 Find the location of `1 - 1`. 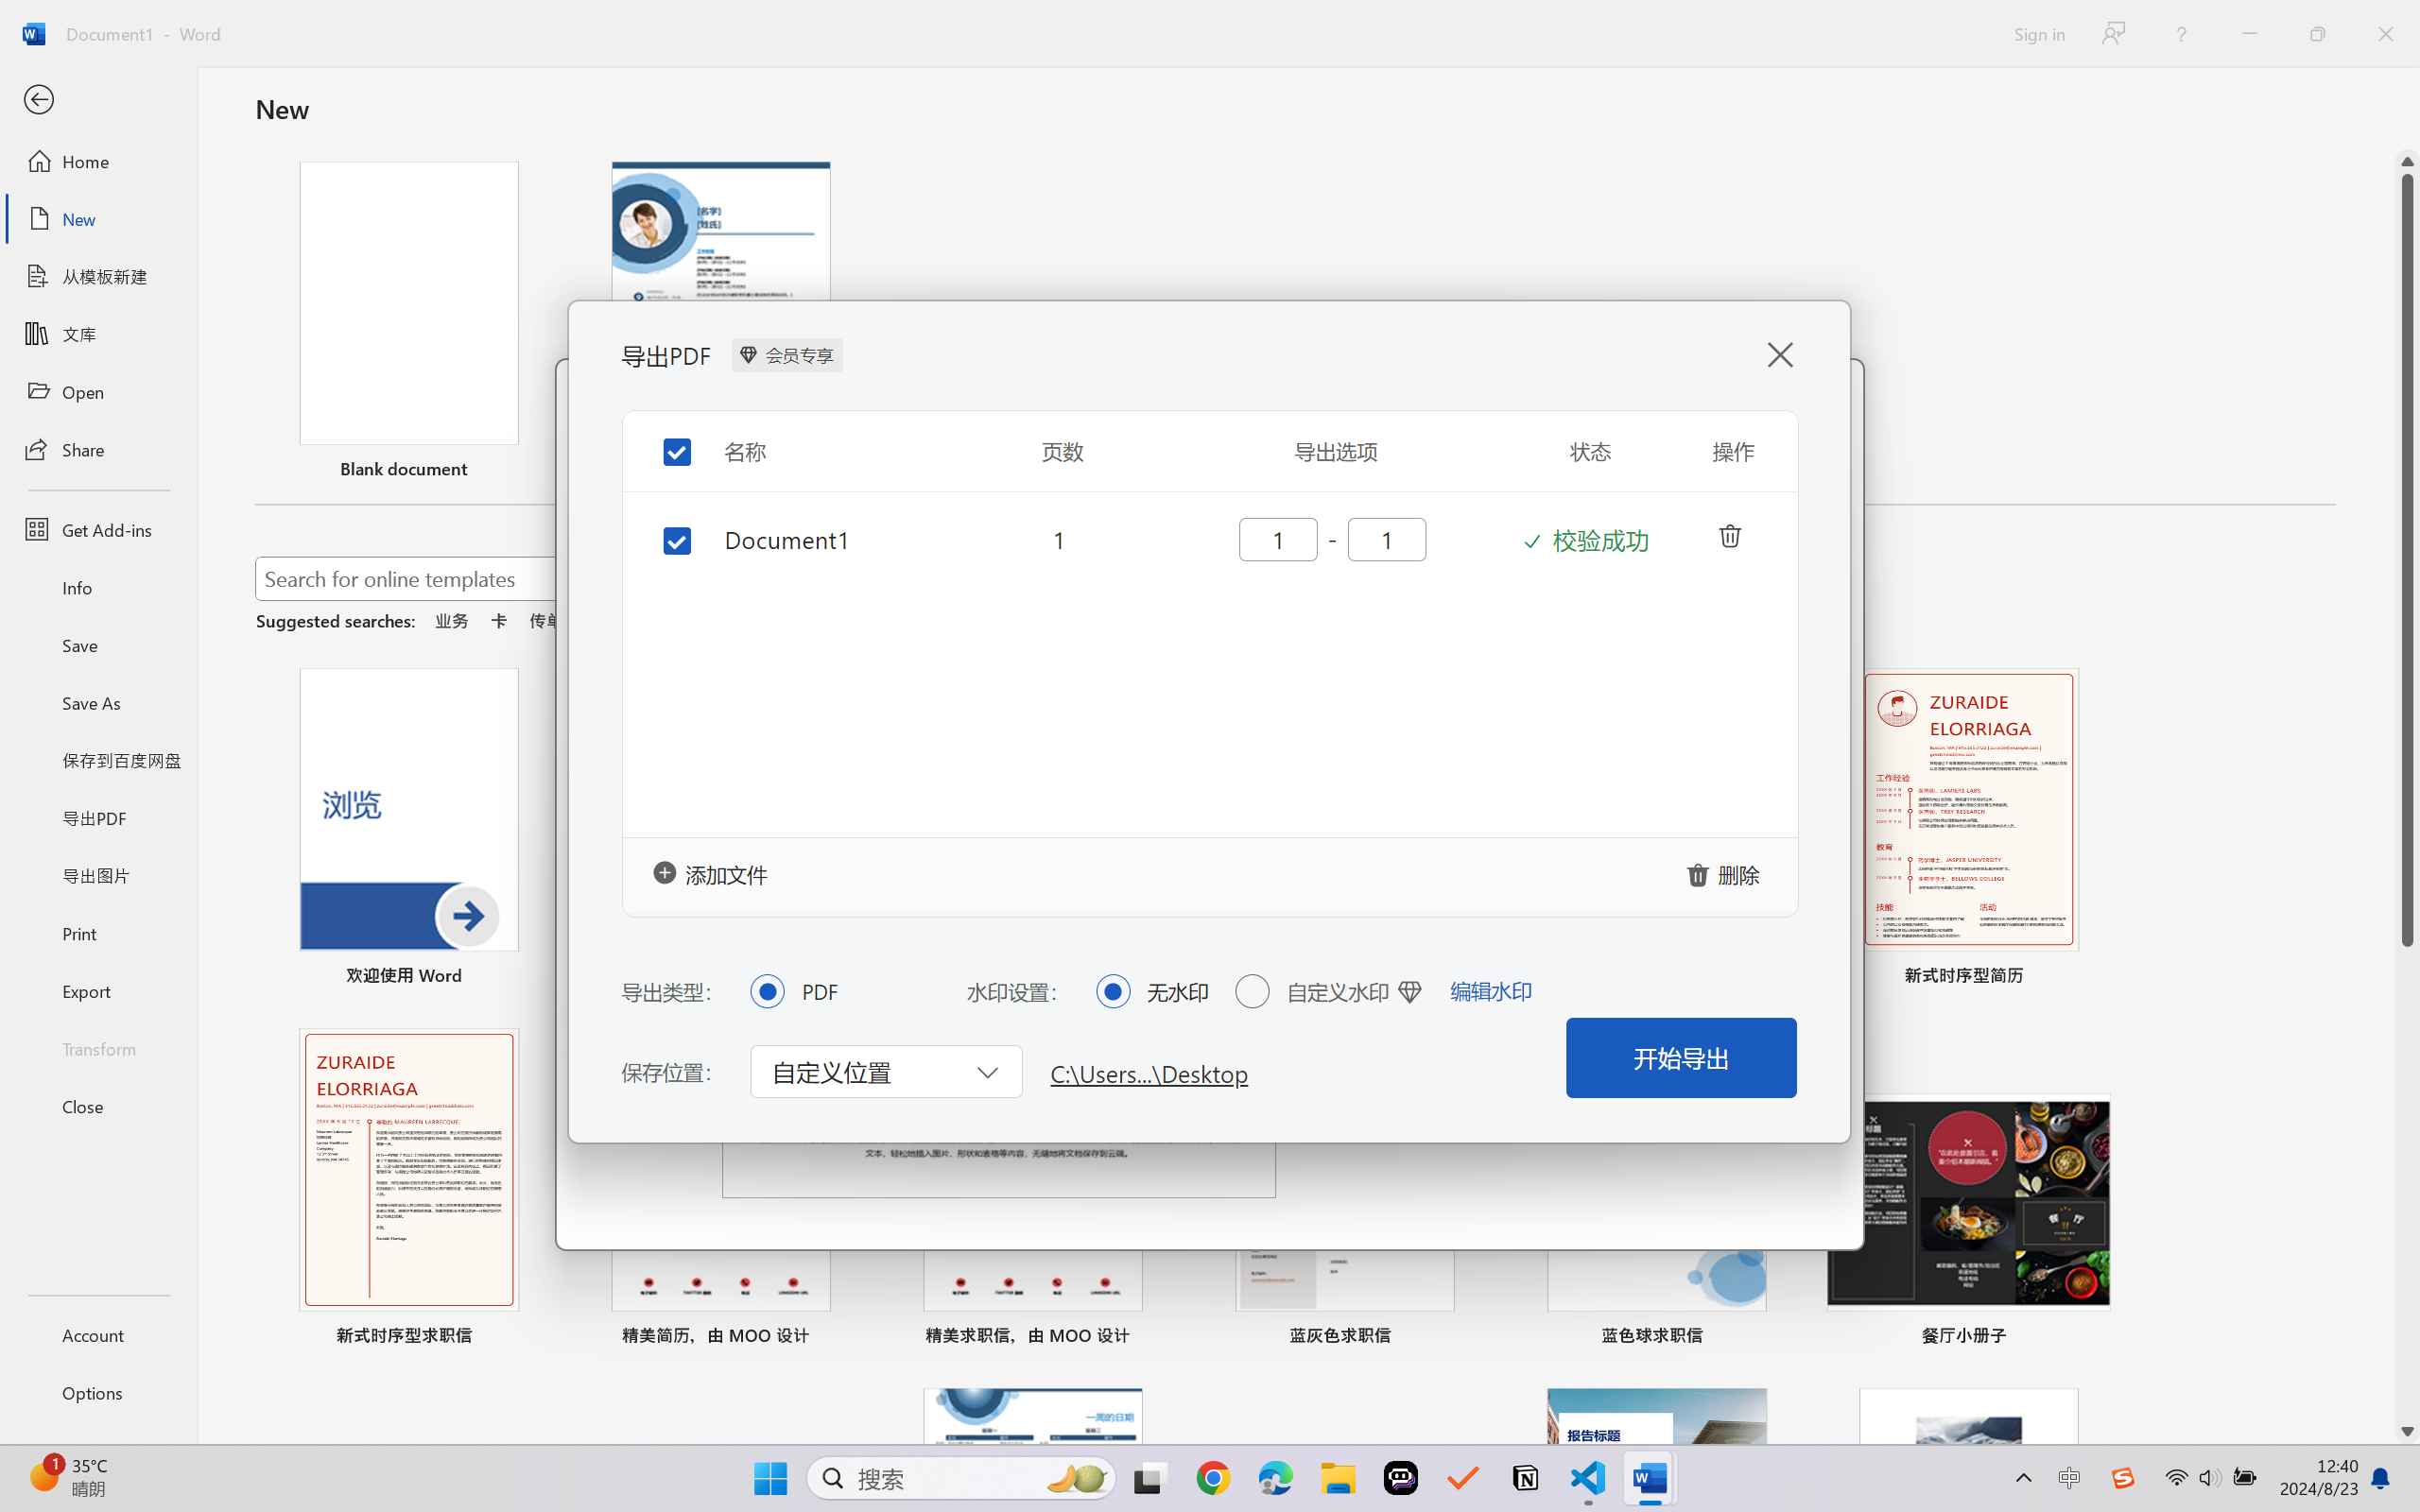

1 - 1 is located at coordinates (1332, 538).